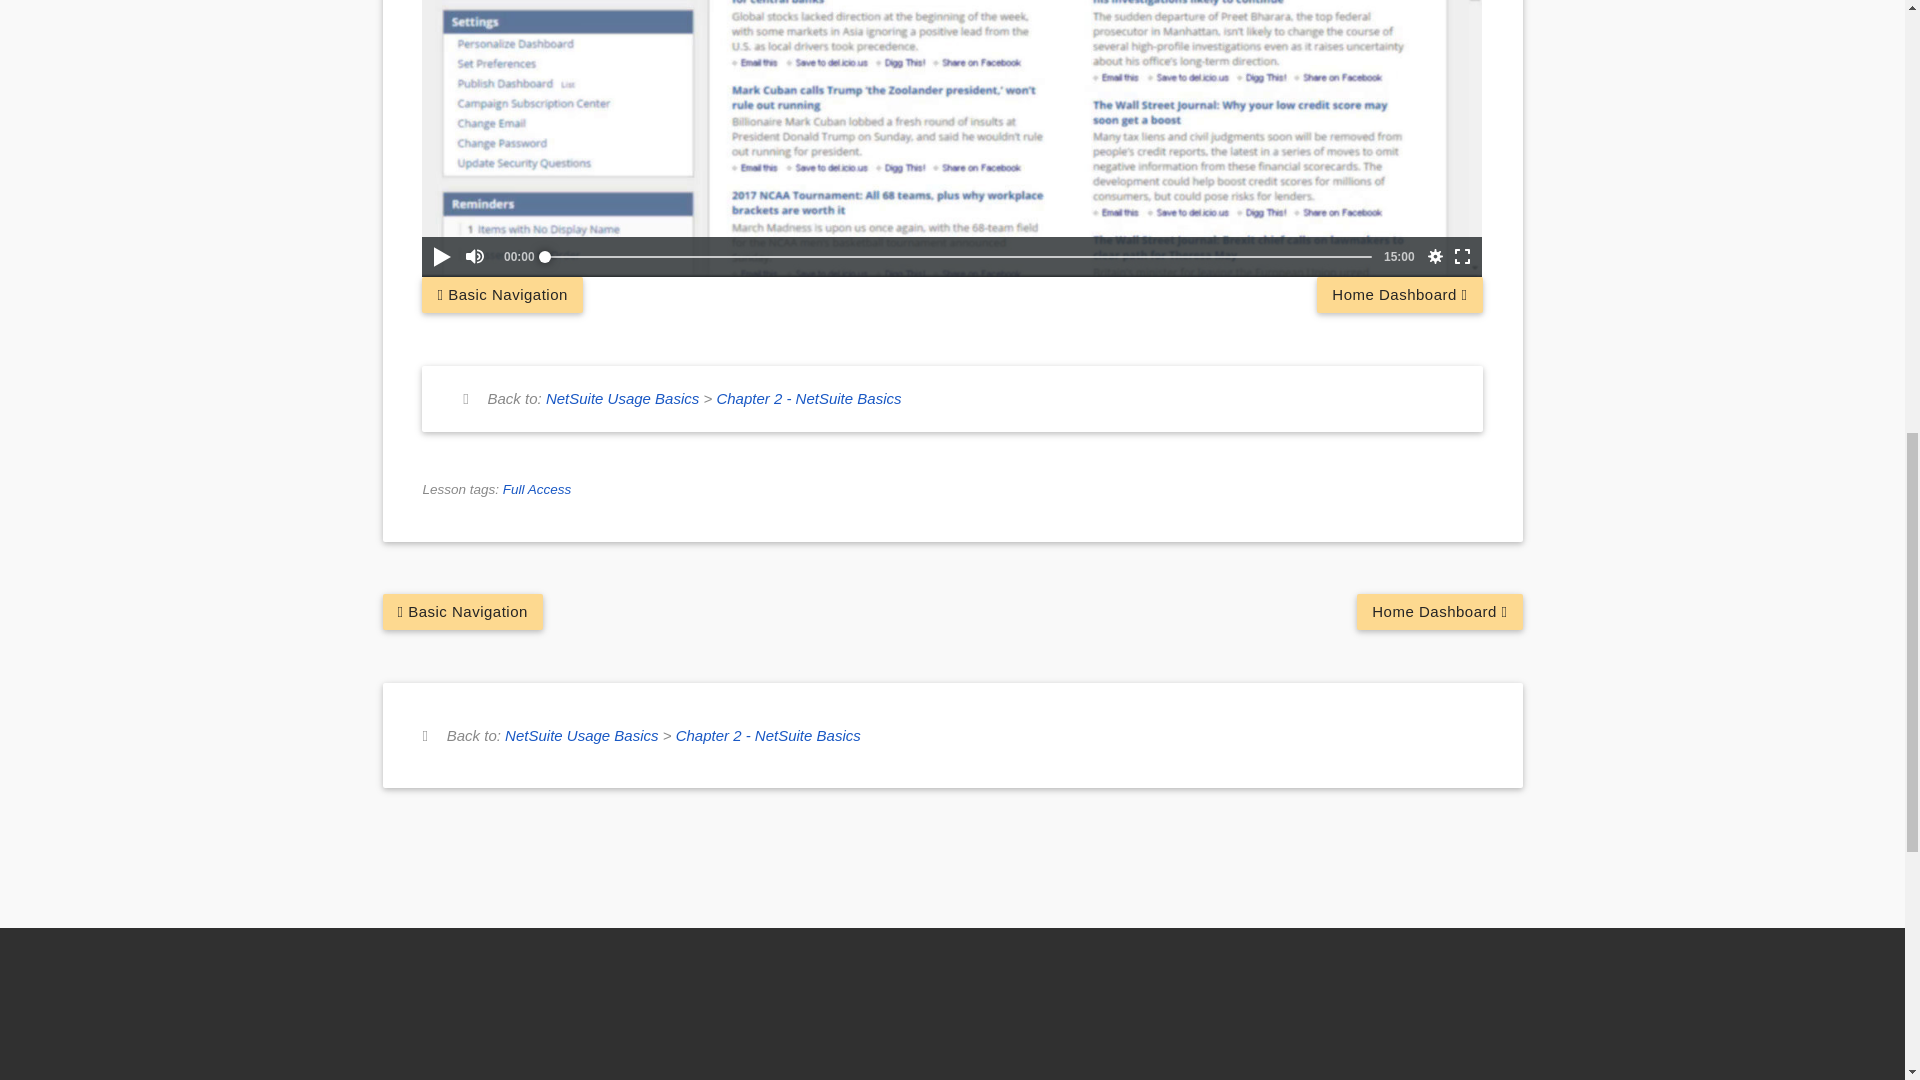 This screenshot has height=1080, width=1920. Describe the element at coordinates (808, 398) in the screenshot. I see `Back to the module` at that location.